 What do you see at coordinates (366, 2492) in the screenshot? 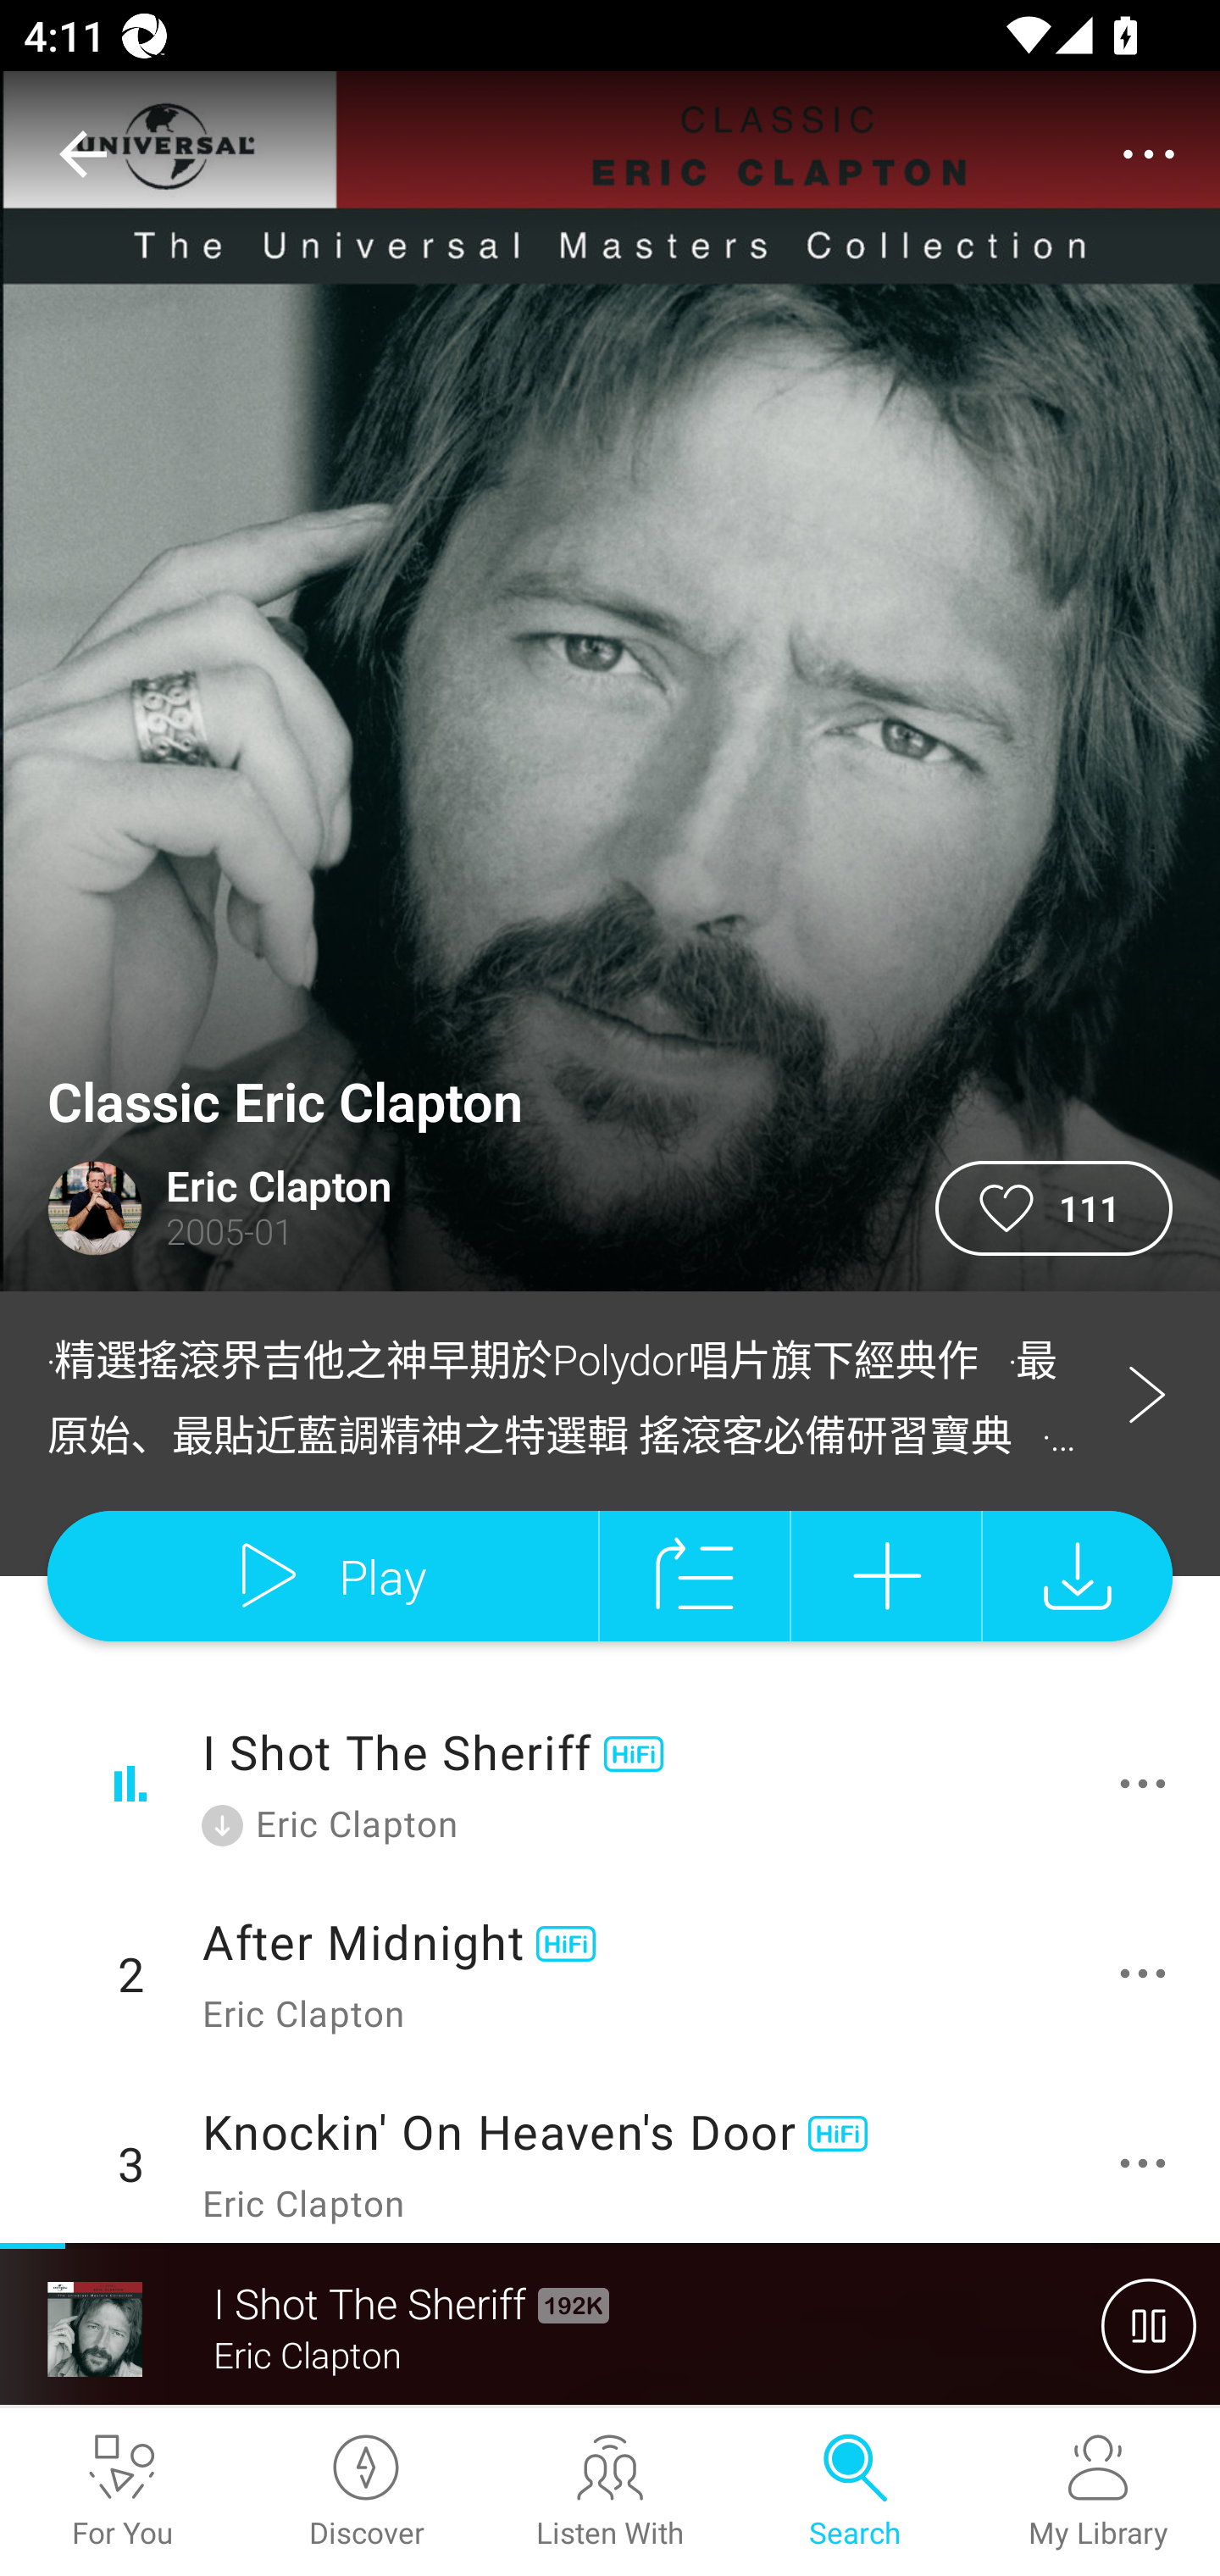
I see `Discover` at bounding box center [366, 2492].